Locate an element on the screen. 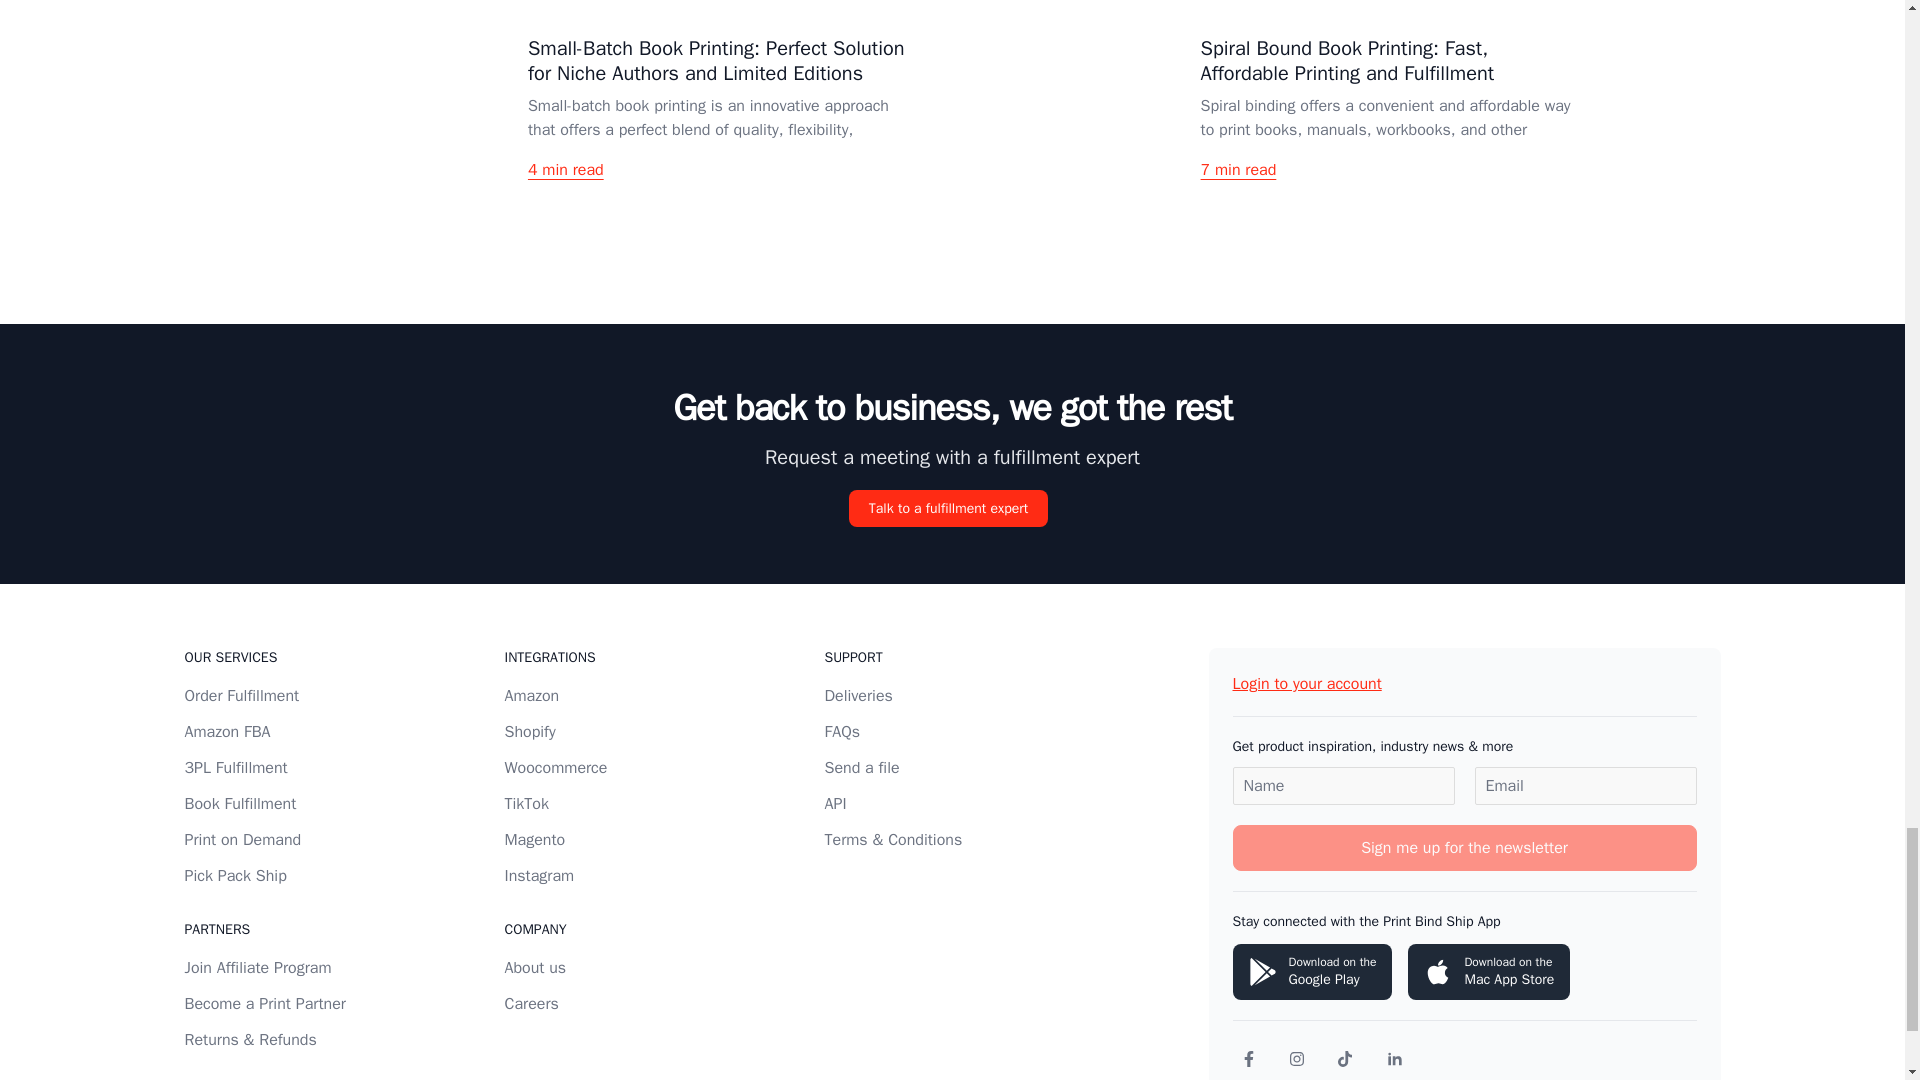 The width and height of the screenshot is (1920, 1080). Order Fulfillment is located at coordinates (242, 696).